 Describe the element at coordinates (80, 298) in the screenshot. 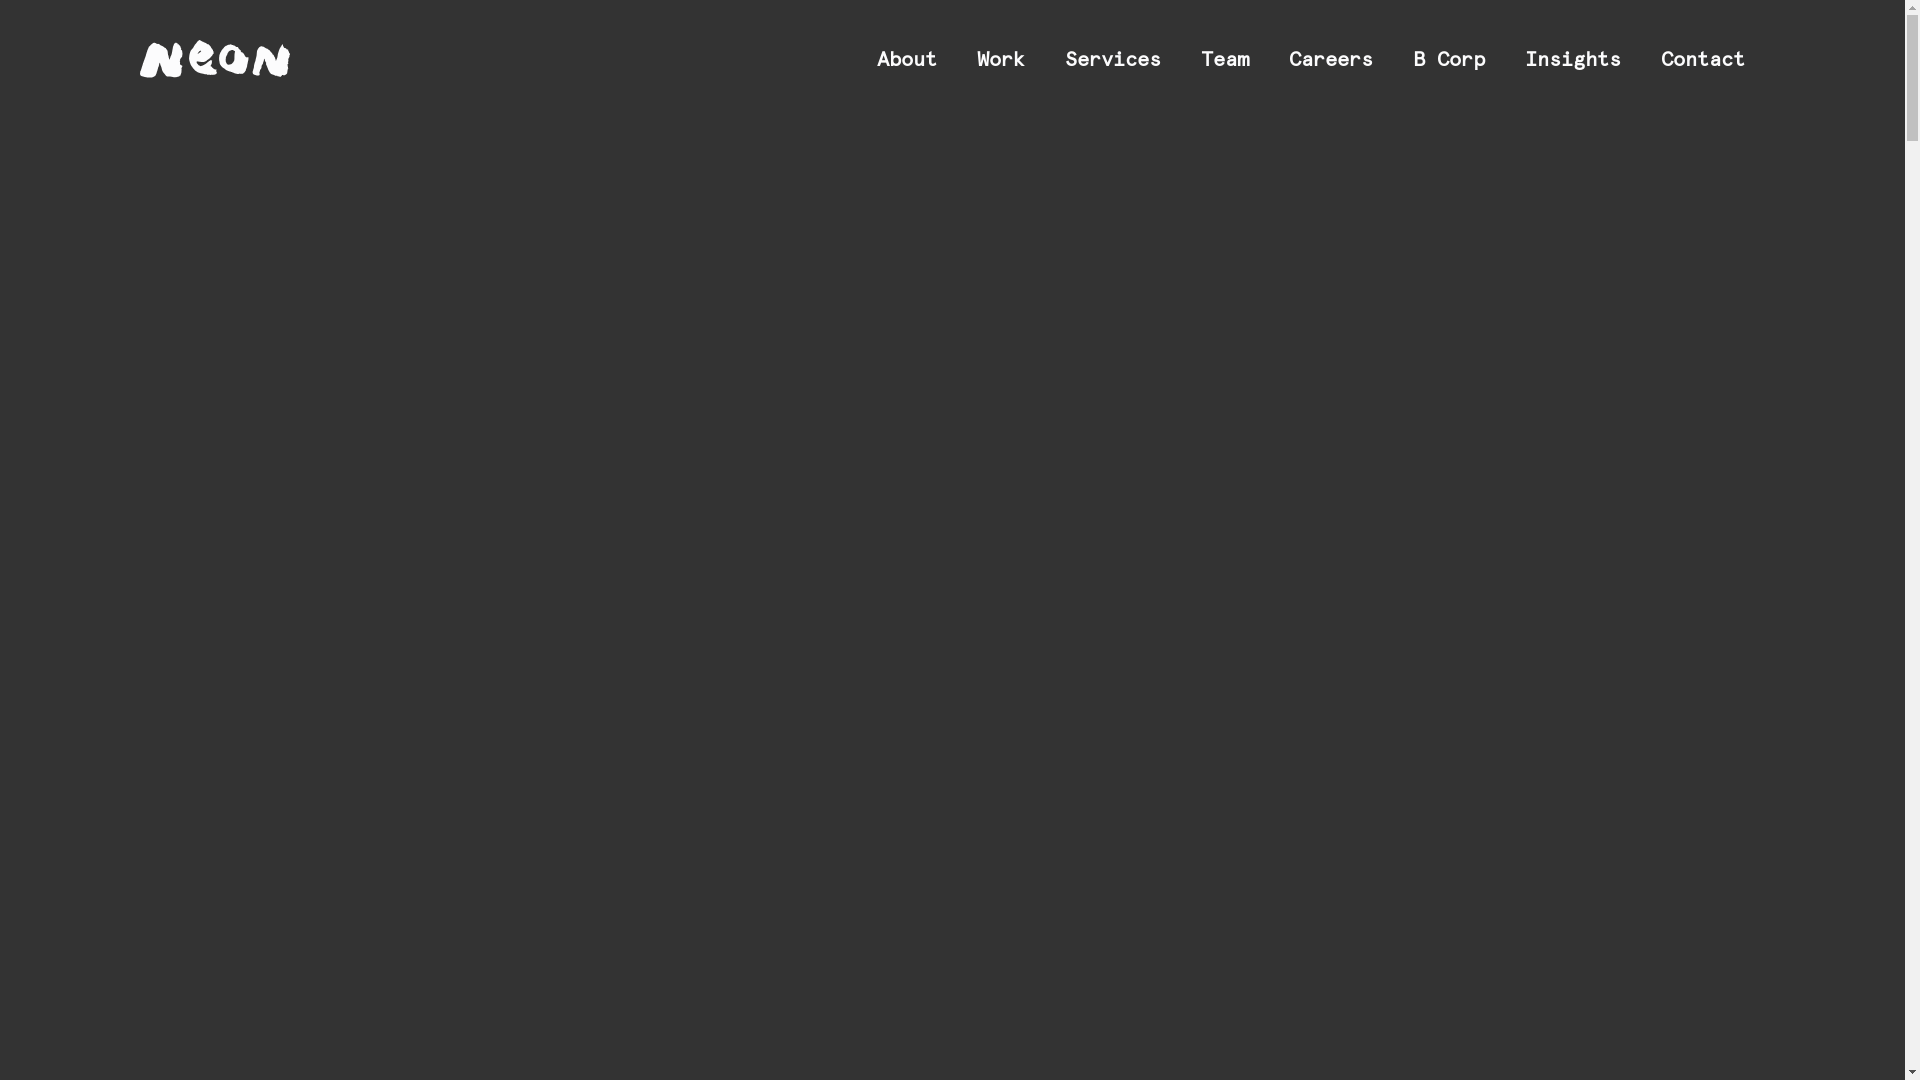

I see `Work` at that location.